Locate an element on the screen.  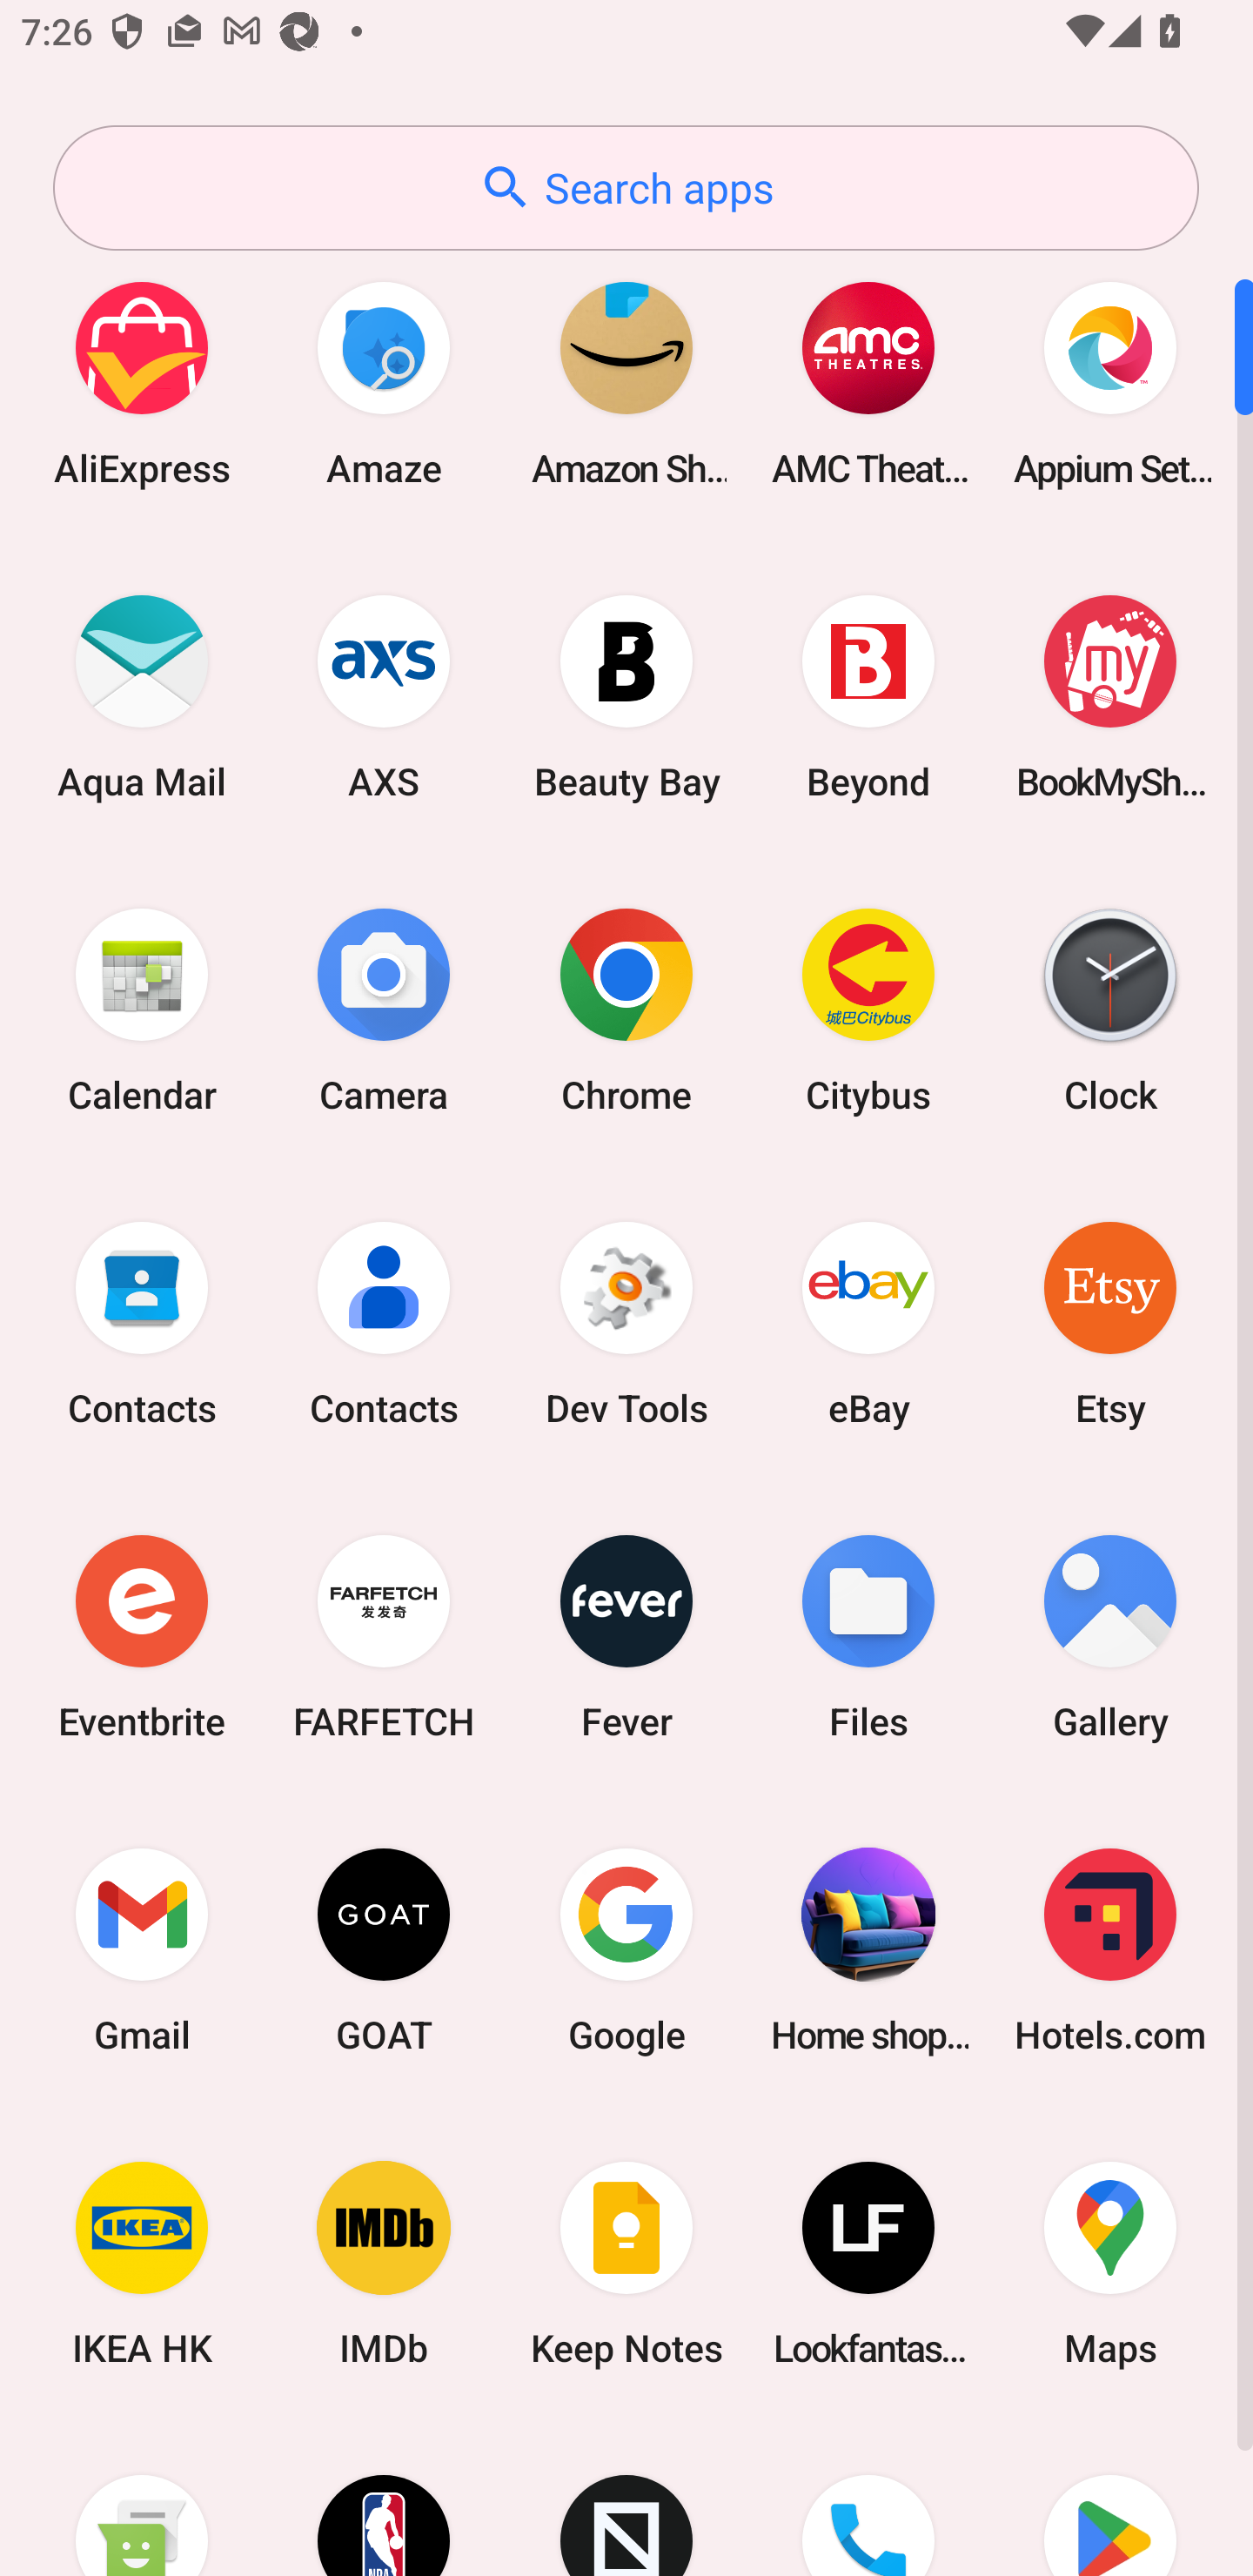
Appium Settings is located at coordinates (1110, 383).